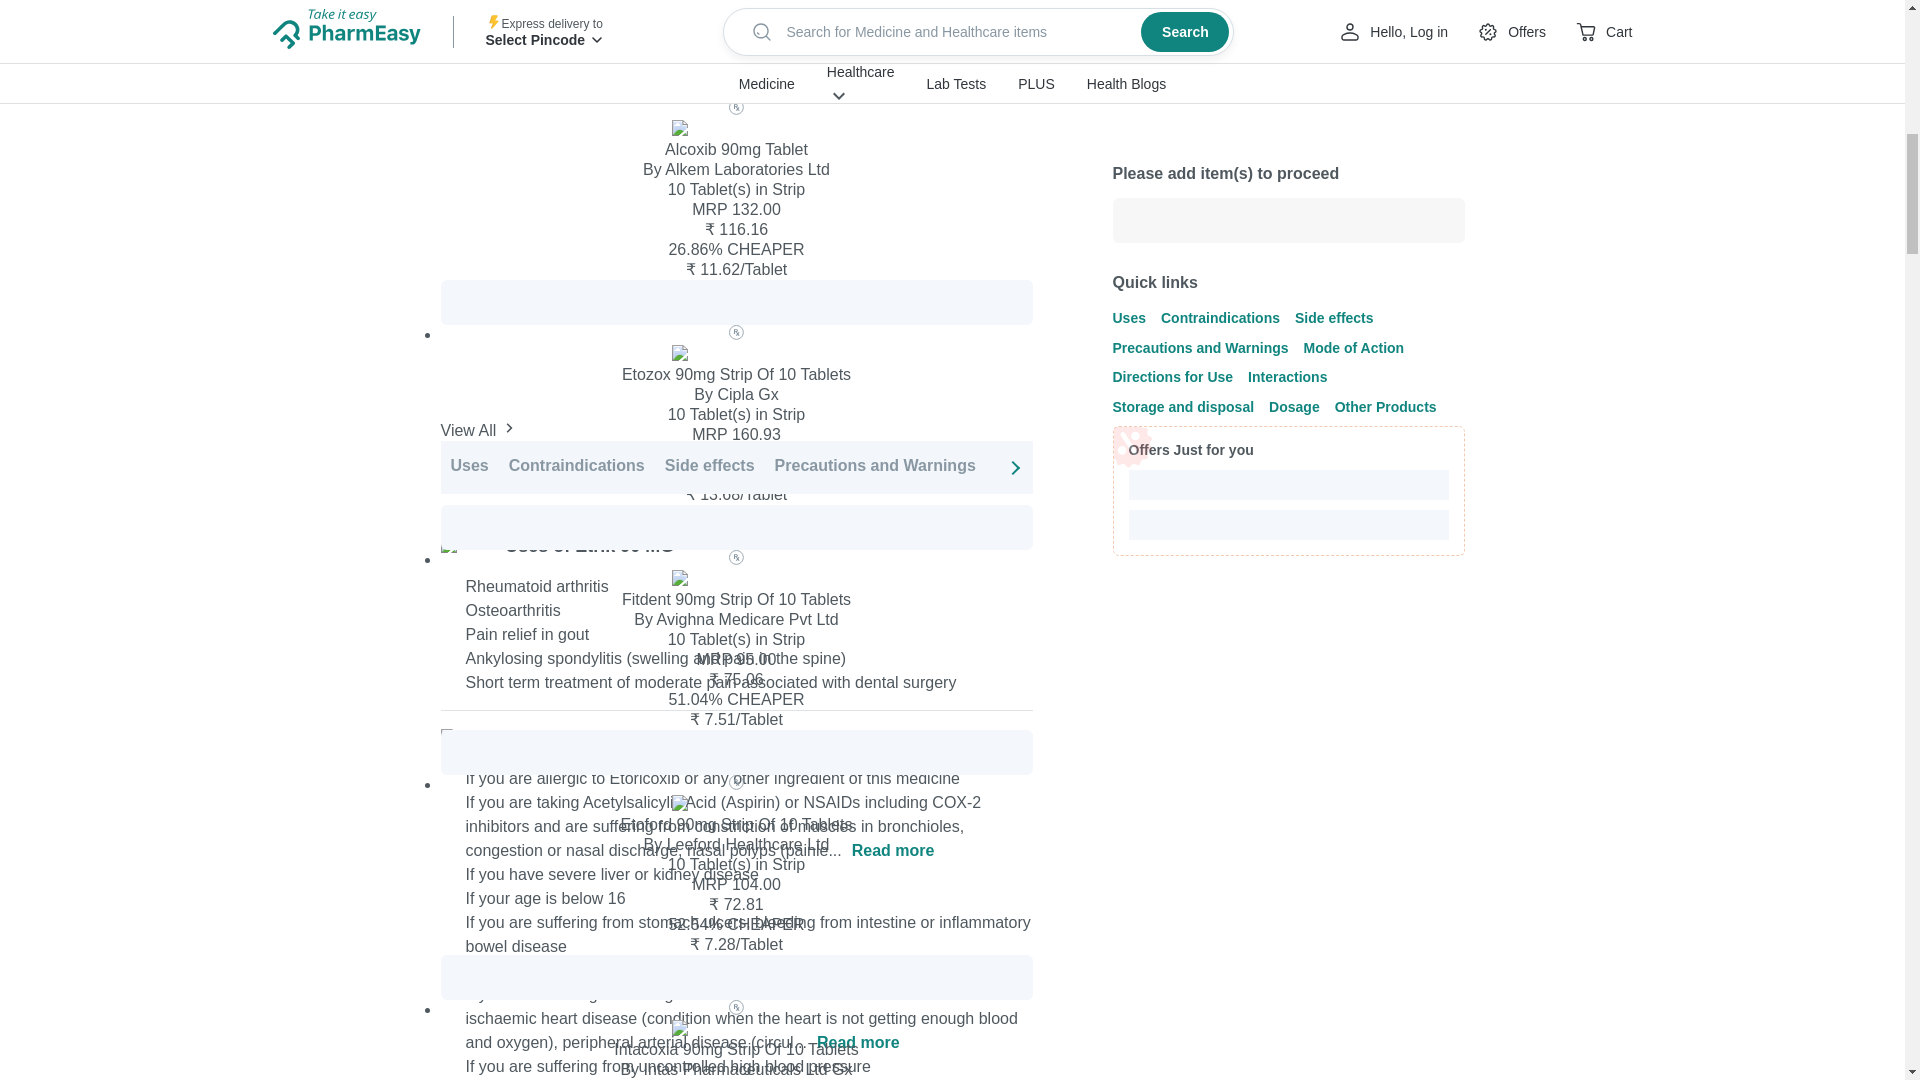 The width and height of the screenshot is (1920, 1080). I want to click on Precautions and Warnings, so click(875, 466).